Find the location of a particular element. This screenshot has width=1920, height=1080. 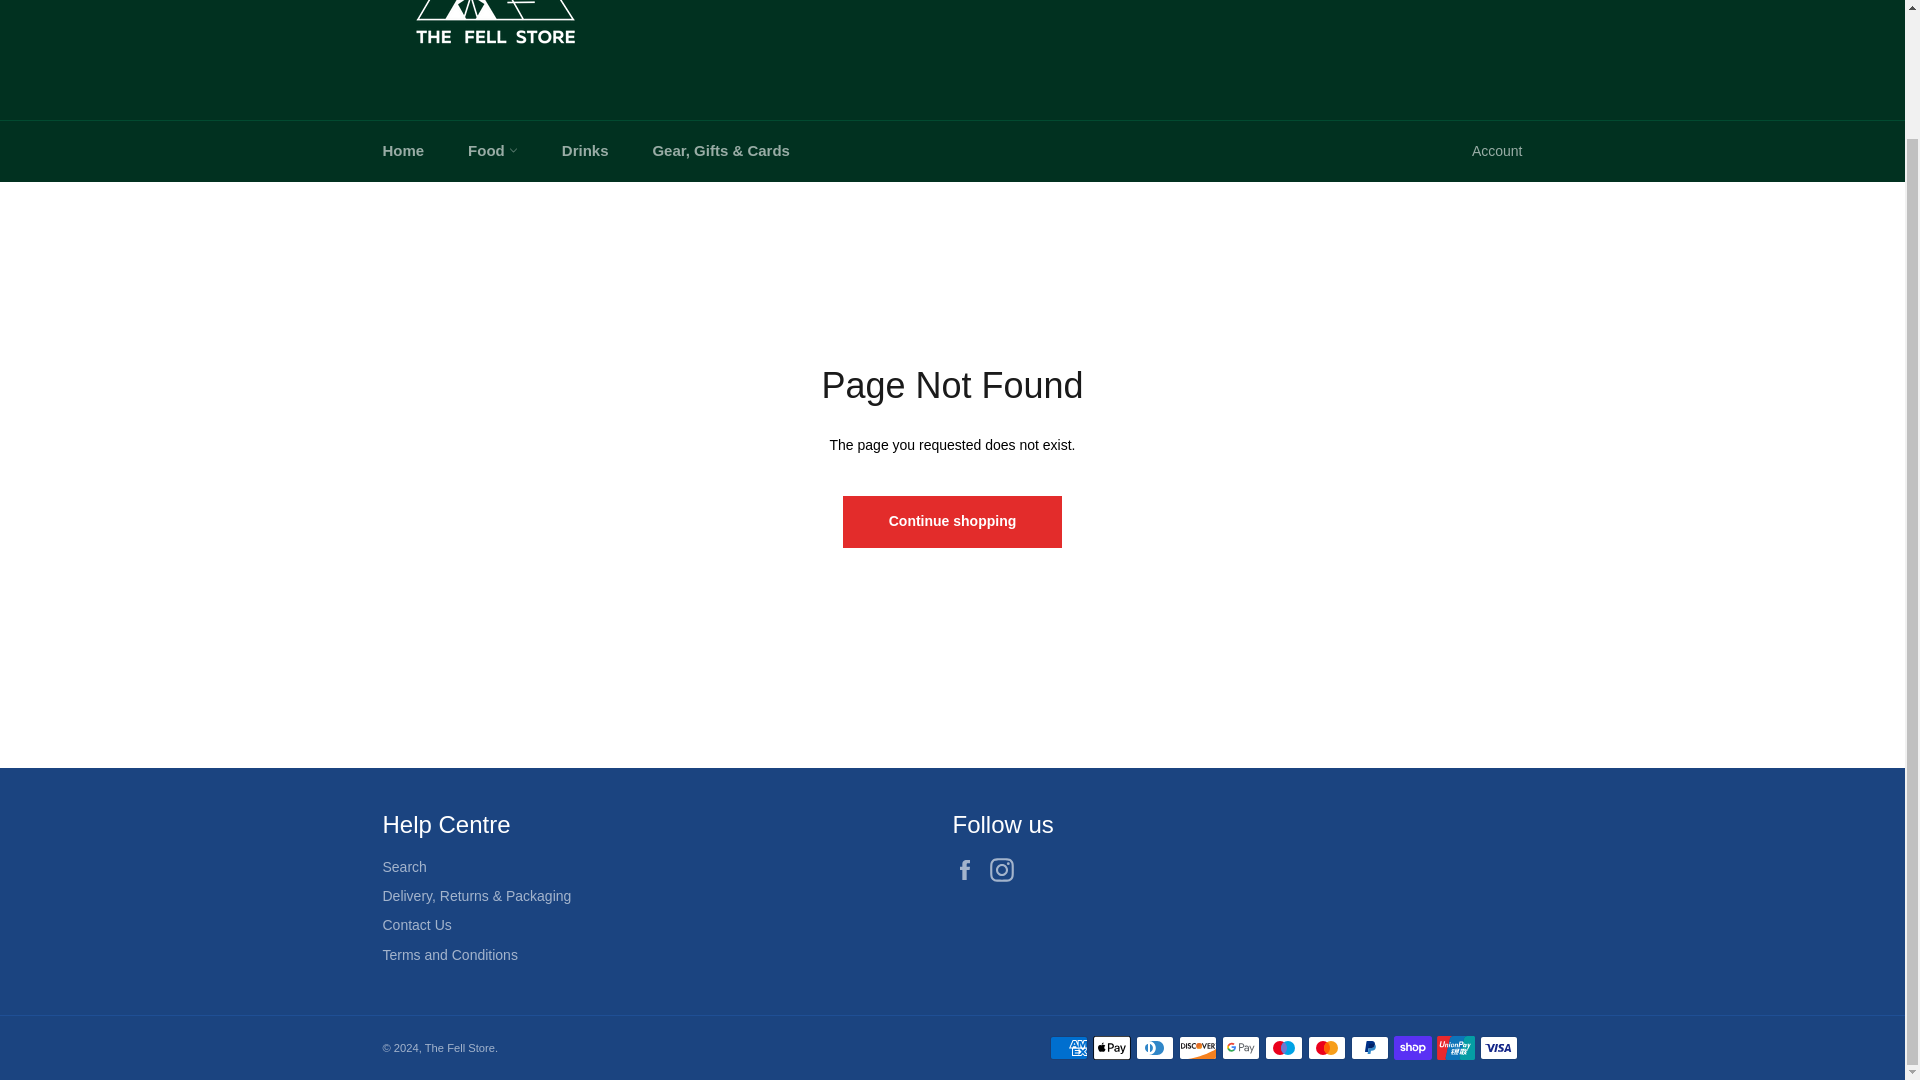

The Fell Store on Instagram is located at coordinates (1006, 870).